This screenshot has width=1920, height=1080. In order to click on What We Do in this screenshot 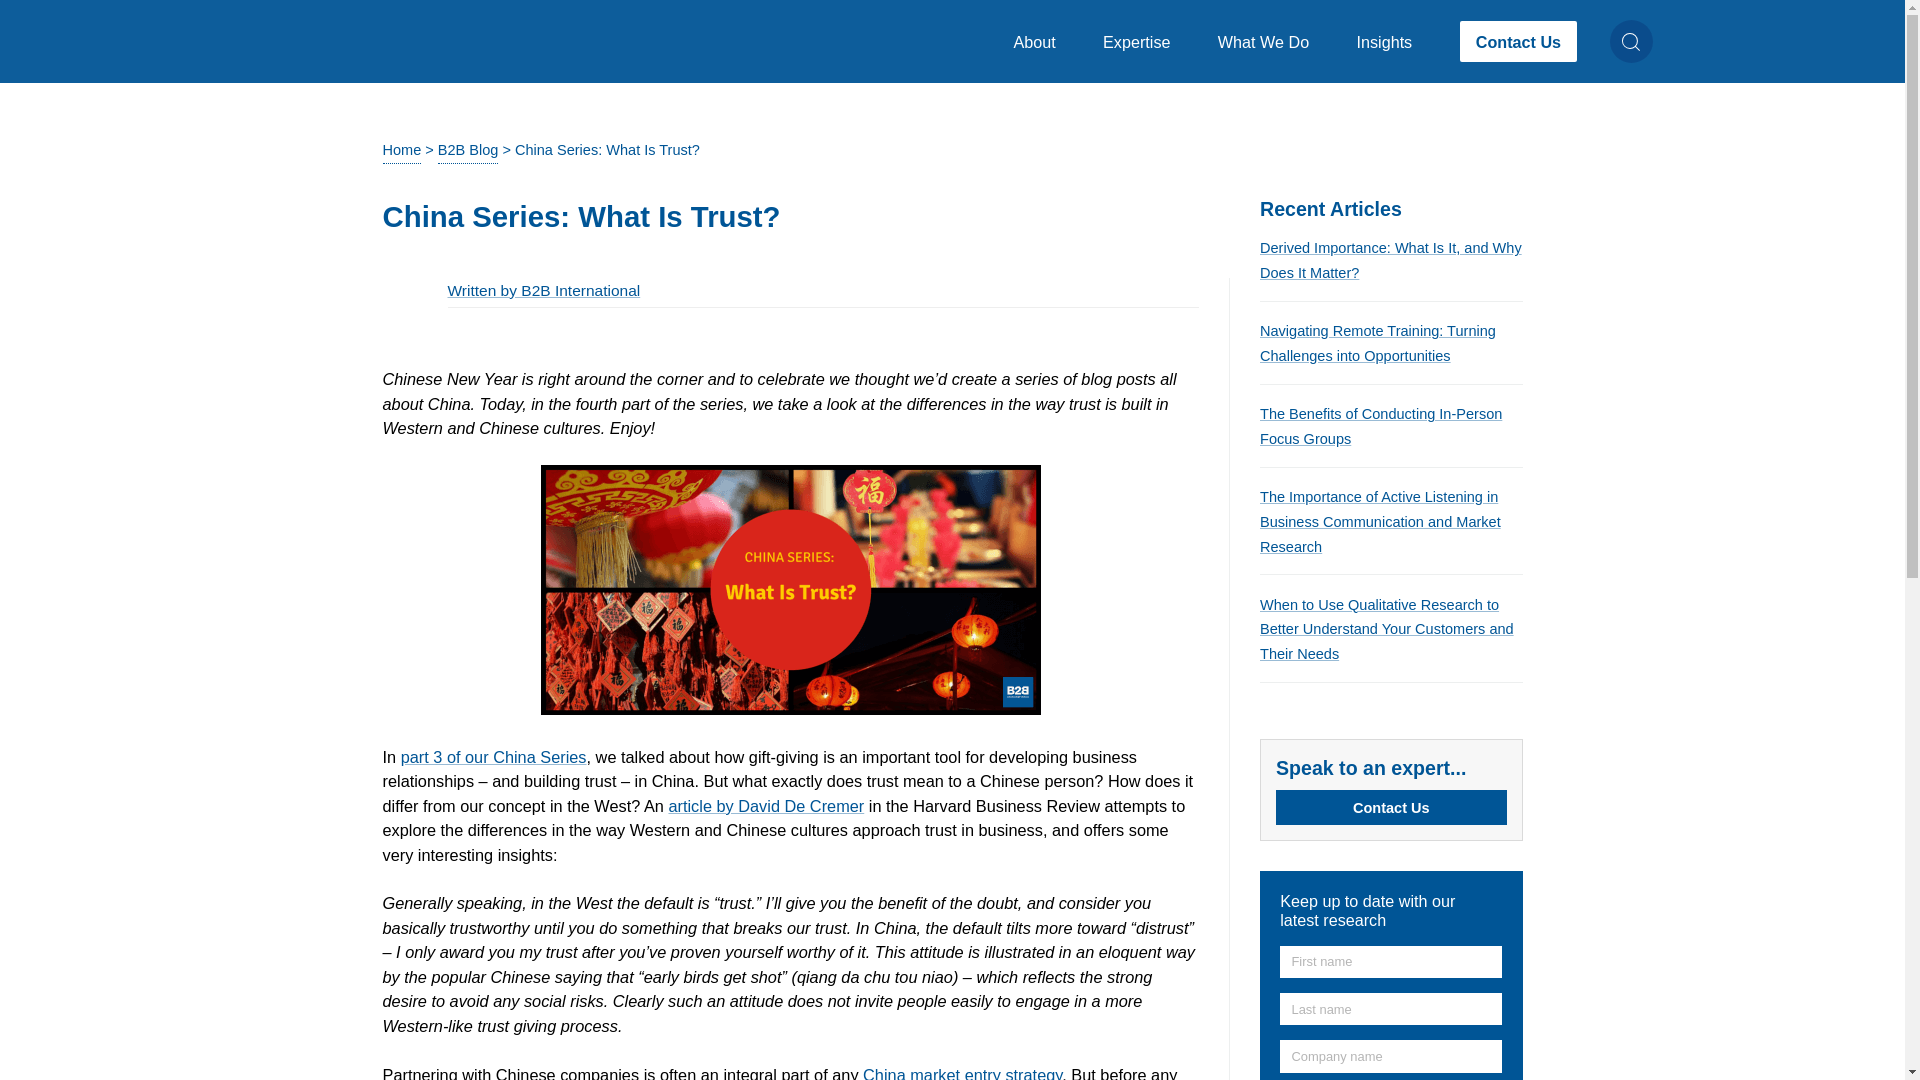, I will do `click(1270, 42)`.